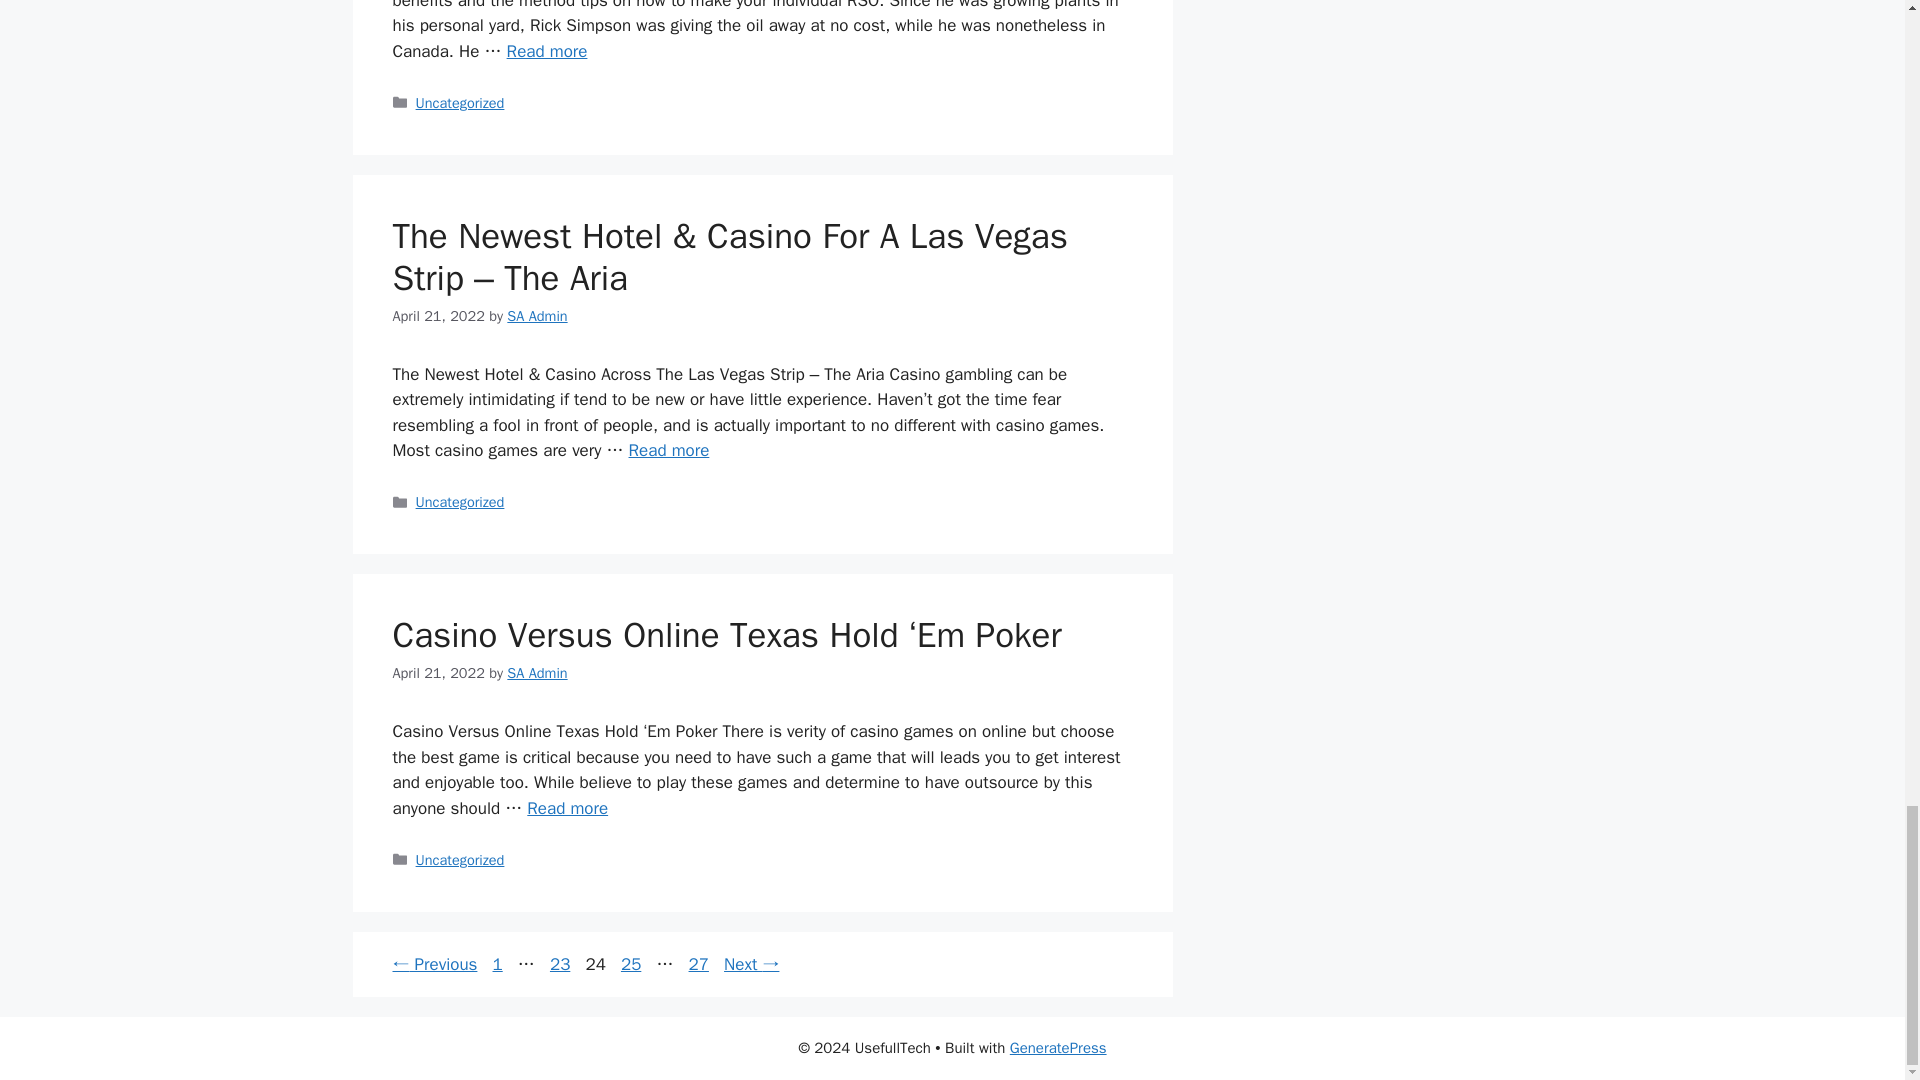 The width and height of the screenshot is (1920, 1080). Describe the element at coordinates (670, 450) in the screenshot. I see `Read more` at that location.